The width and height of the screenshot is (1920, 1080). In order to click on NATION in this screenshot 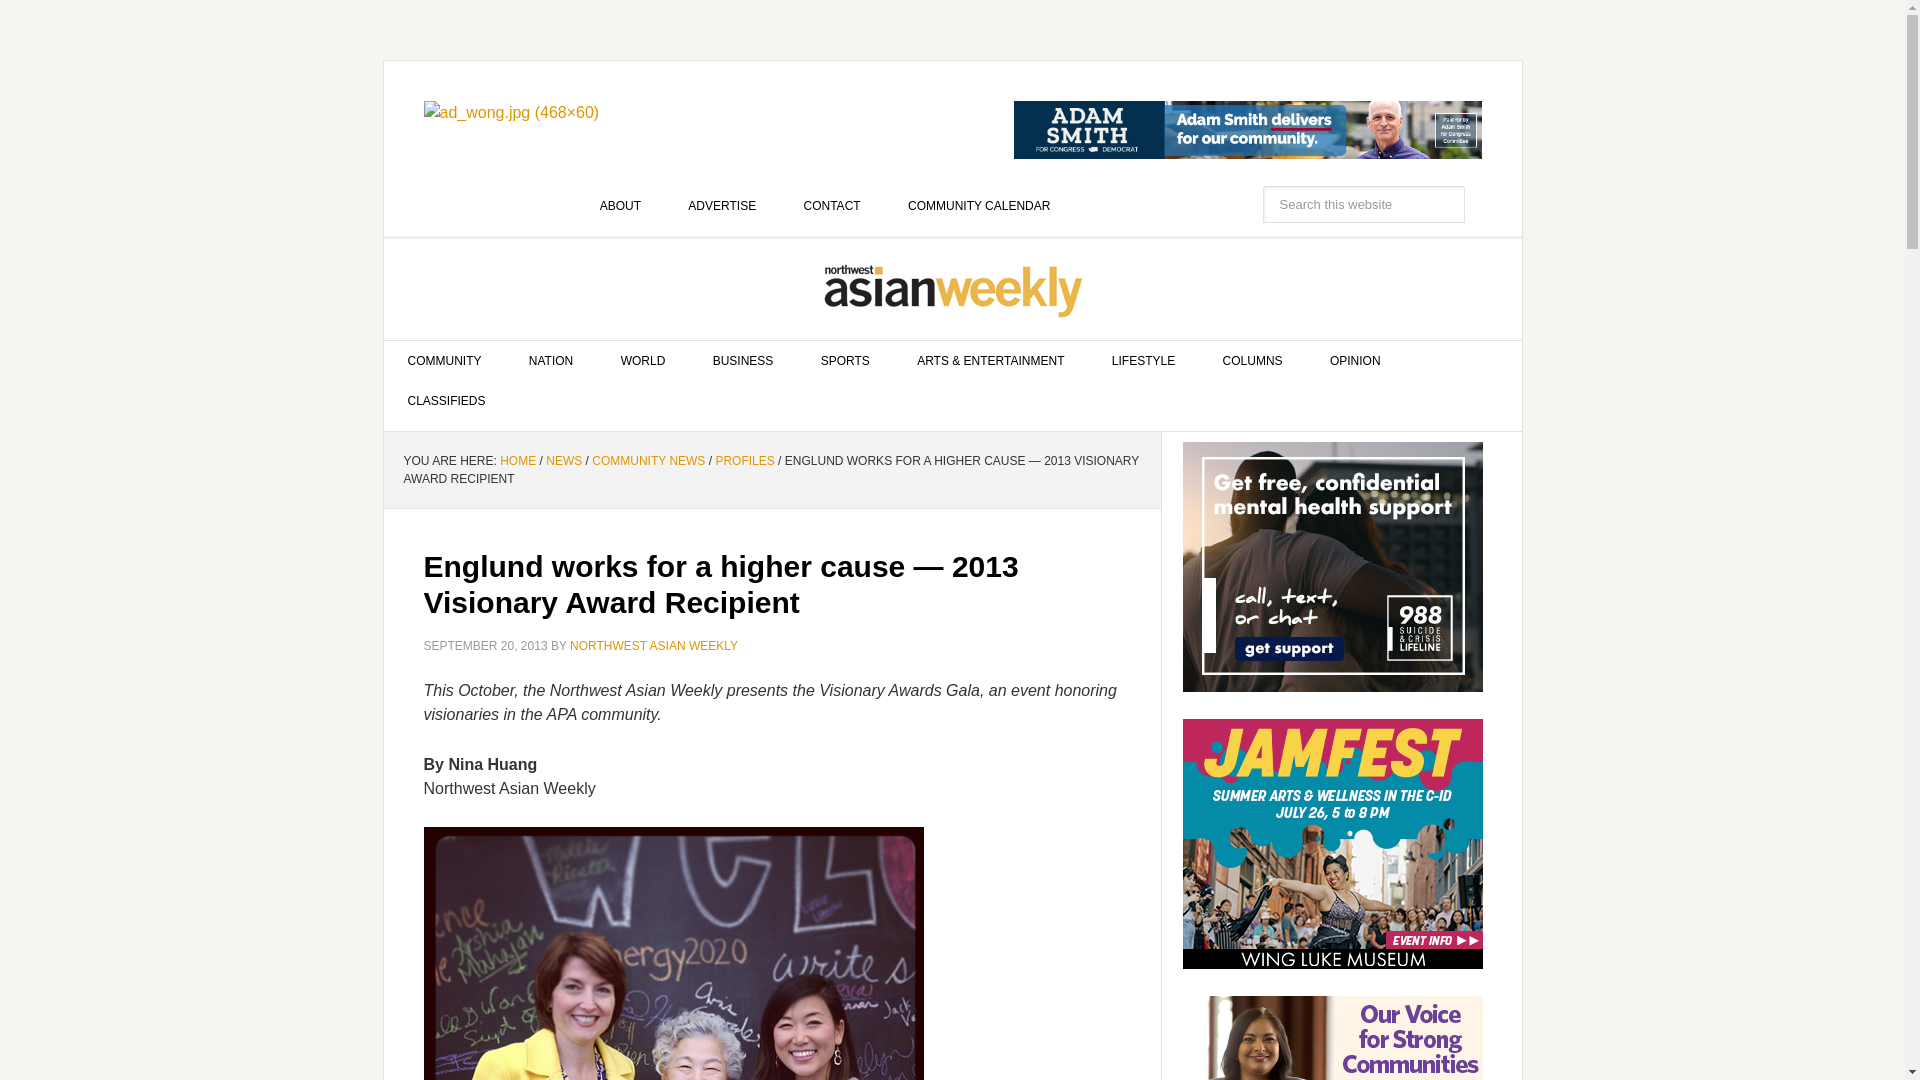, I will do `click(550, 361)`.